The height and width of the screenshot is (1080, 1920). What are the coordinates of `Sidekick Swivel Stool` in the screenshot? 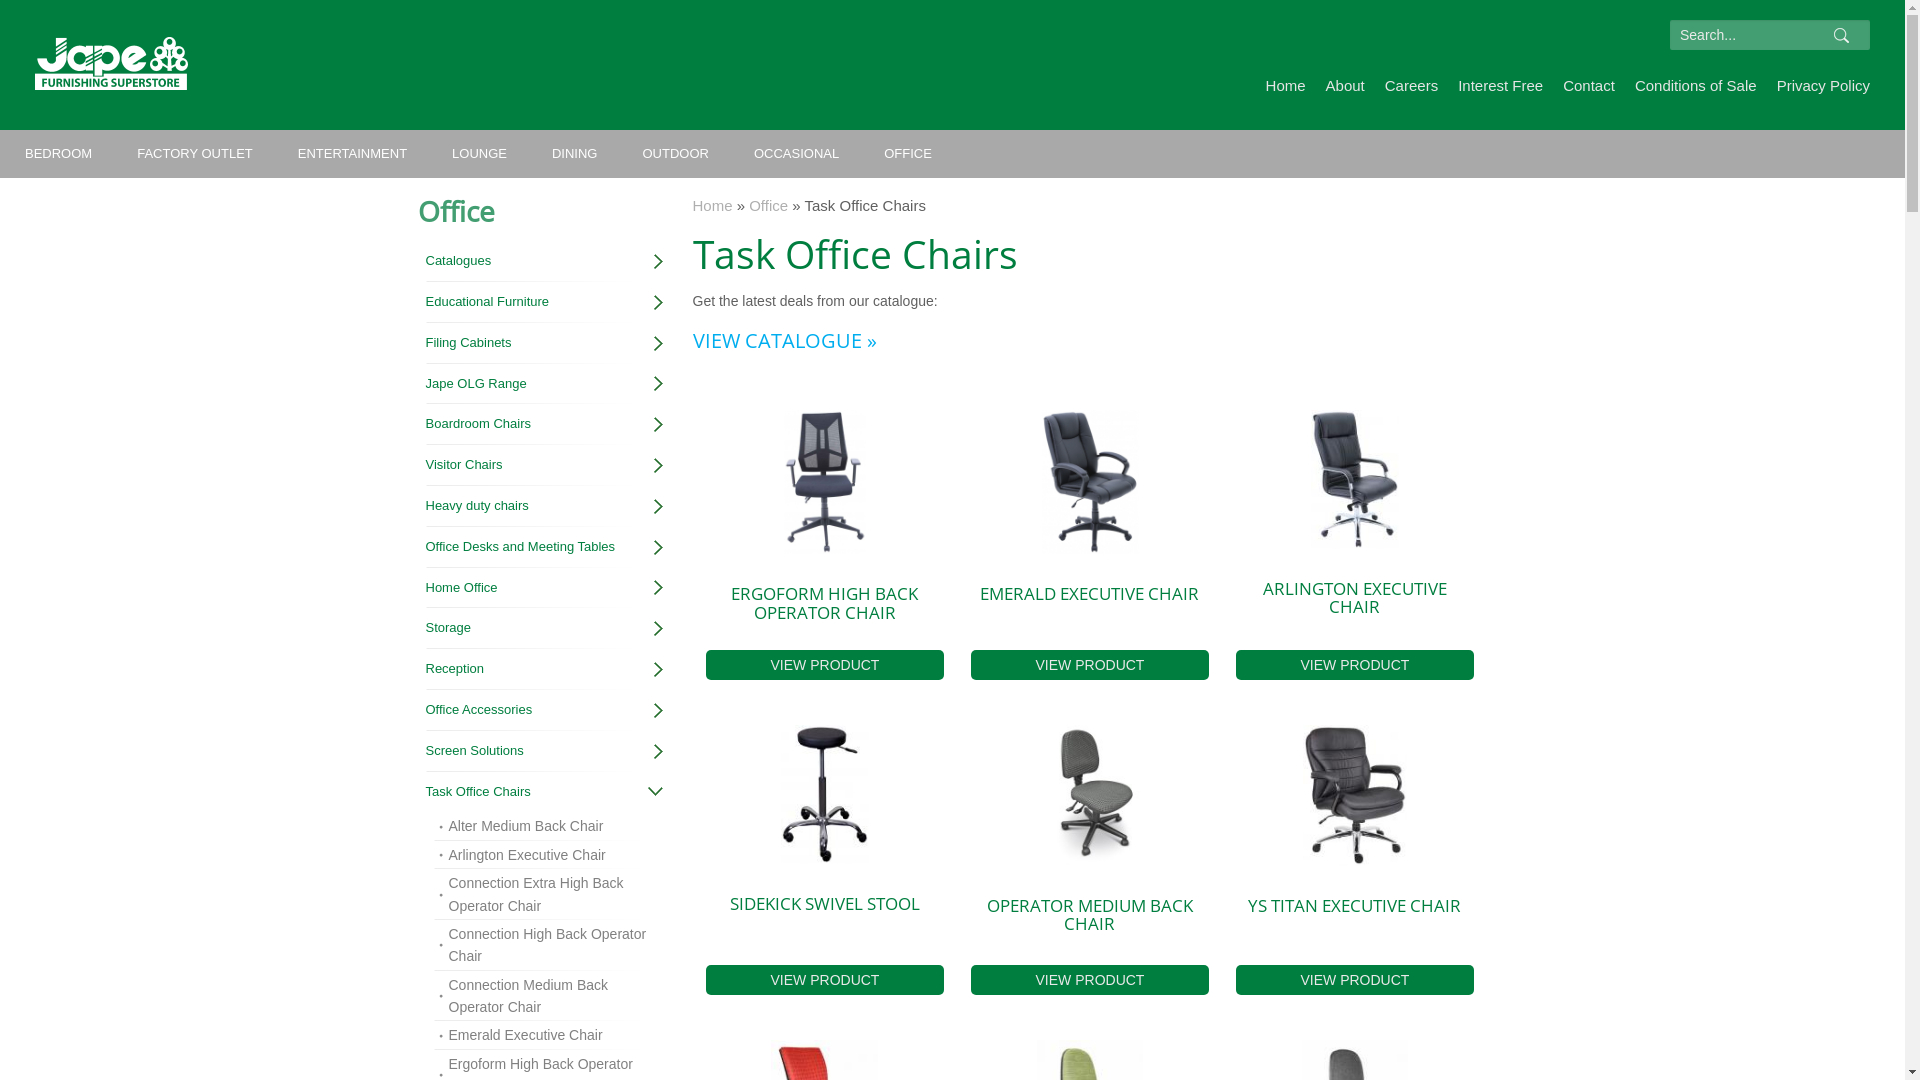 It's located at (825, 794).